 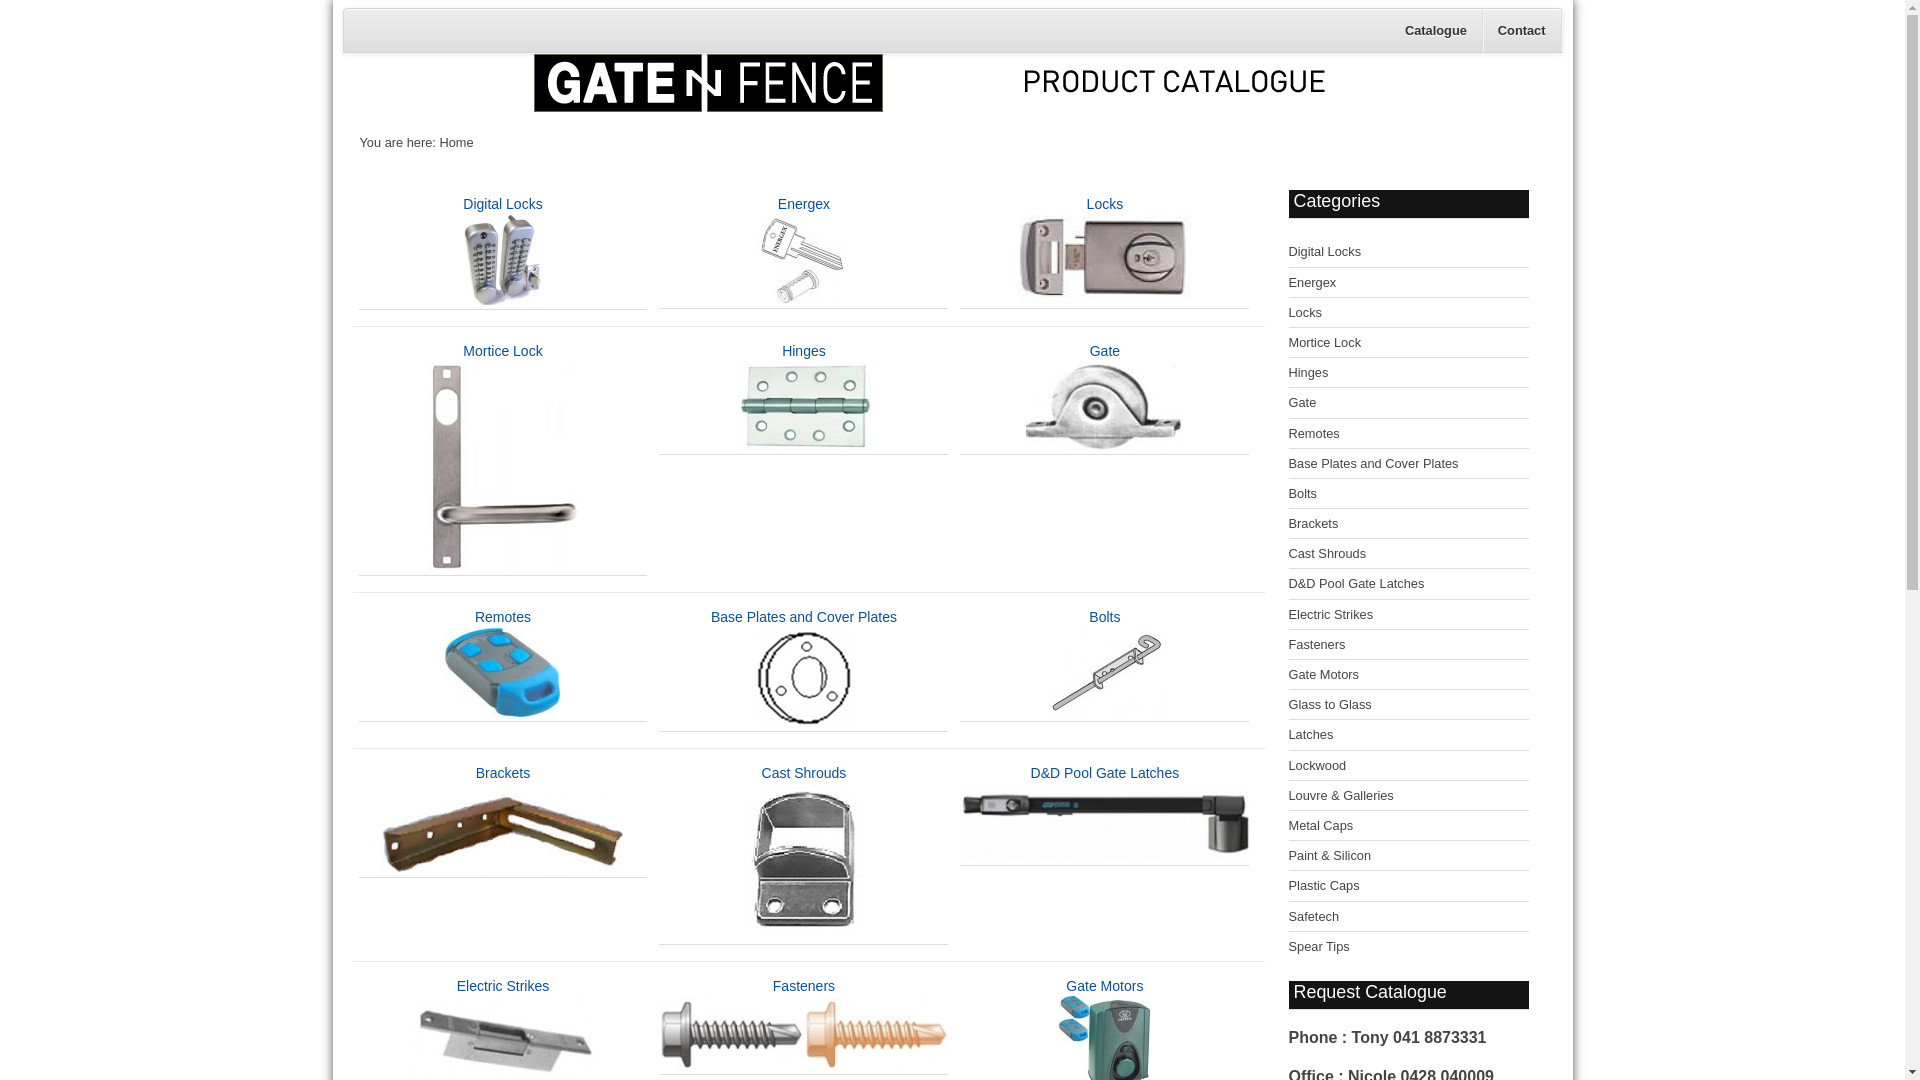 I want to click on Mortice Lock, so click(x=503, y=459).